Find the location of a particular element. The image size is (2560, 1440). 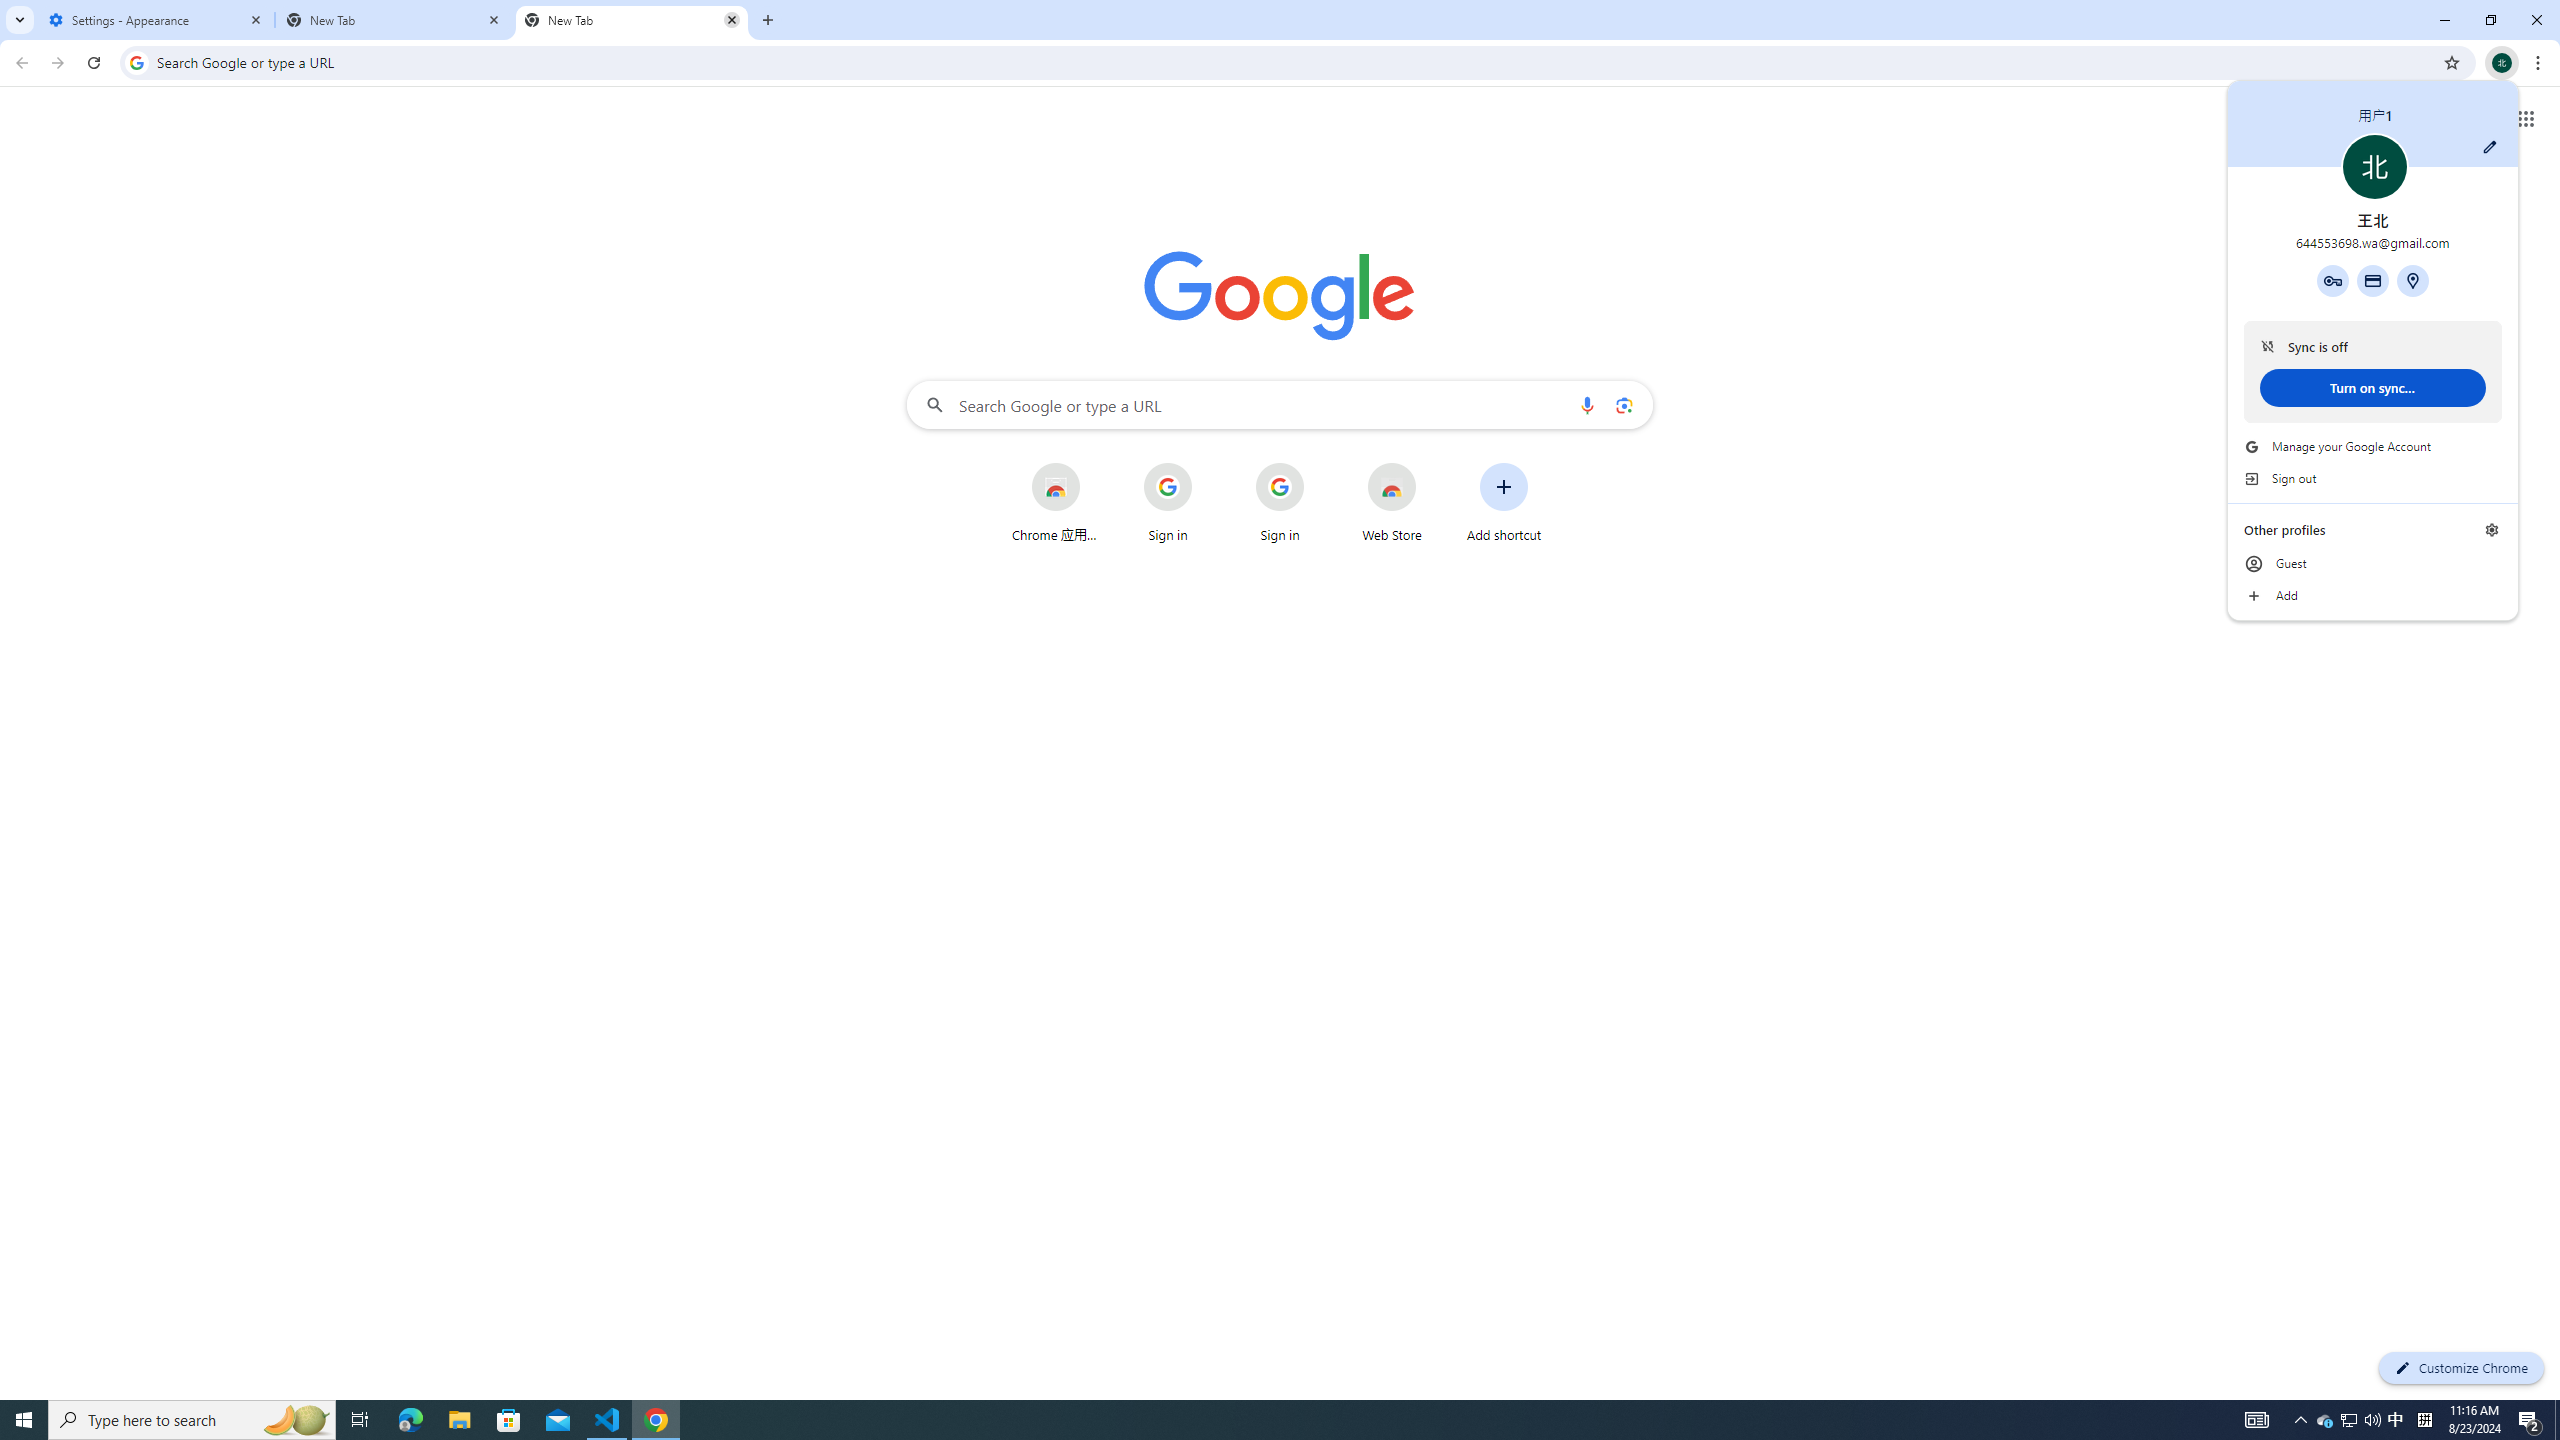

More actions for Web Store shortcut is located at coordinates (1432, 464).